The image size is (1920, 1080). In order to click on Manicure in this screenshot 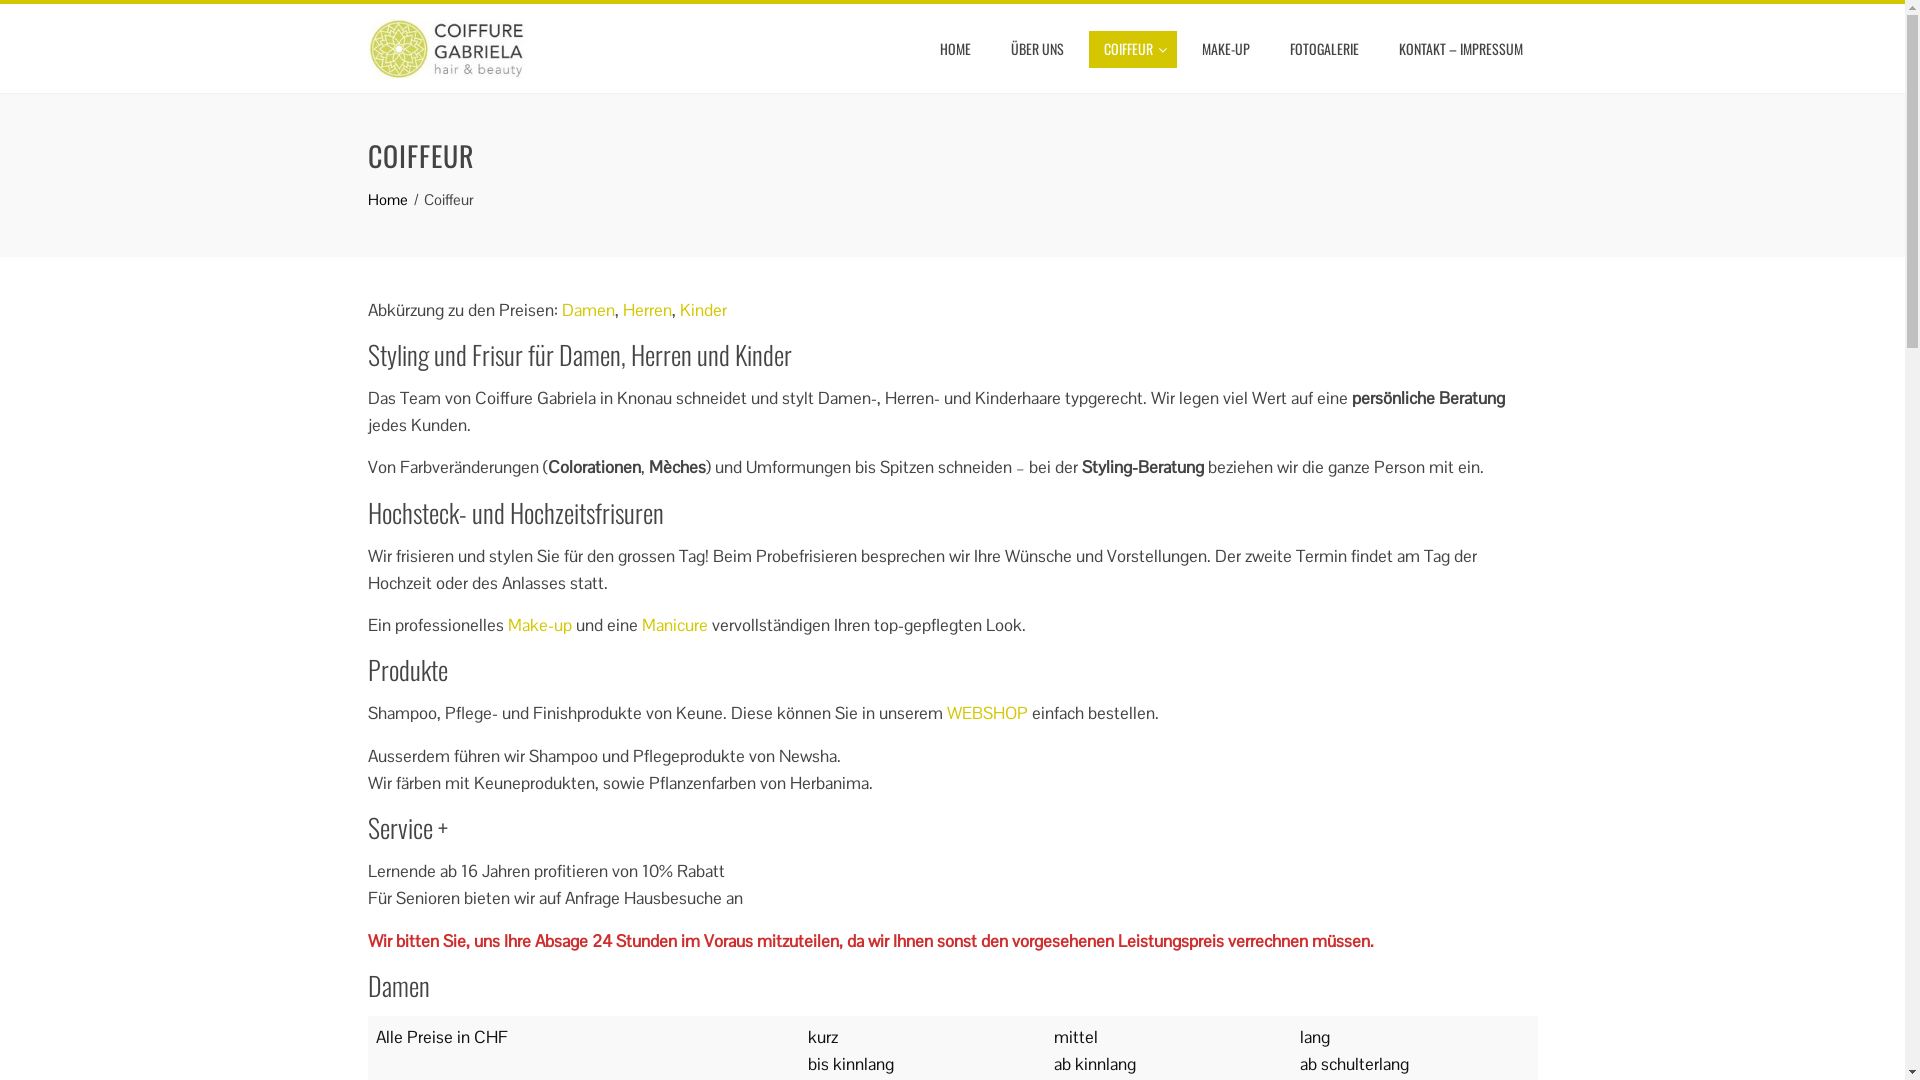, I will do `click(675, 625)`.